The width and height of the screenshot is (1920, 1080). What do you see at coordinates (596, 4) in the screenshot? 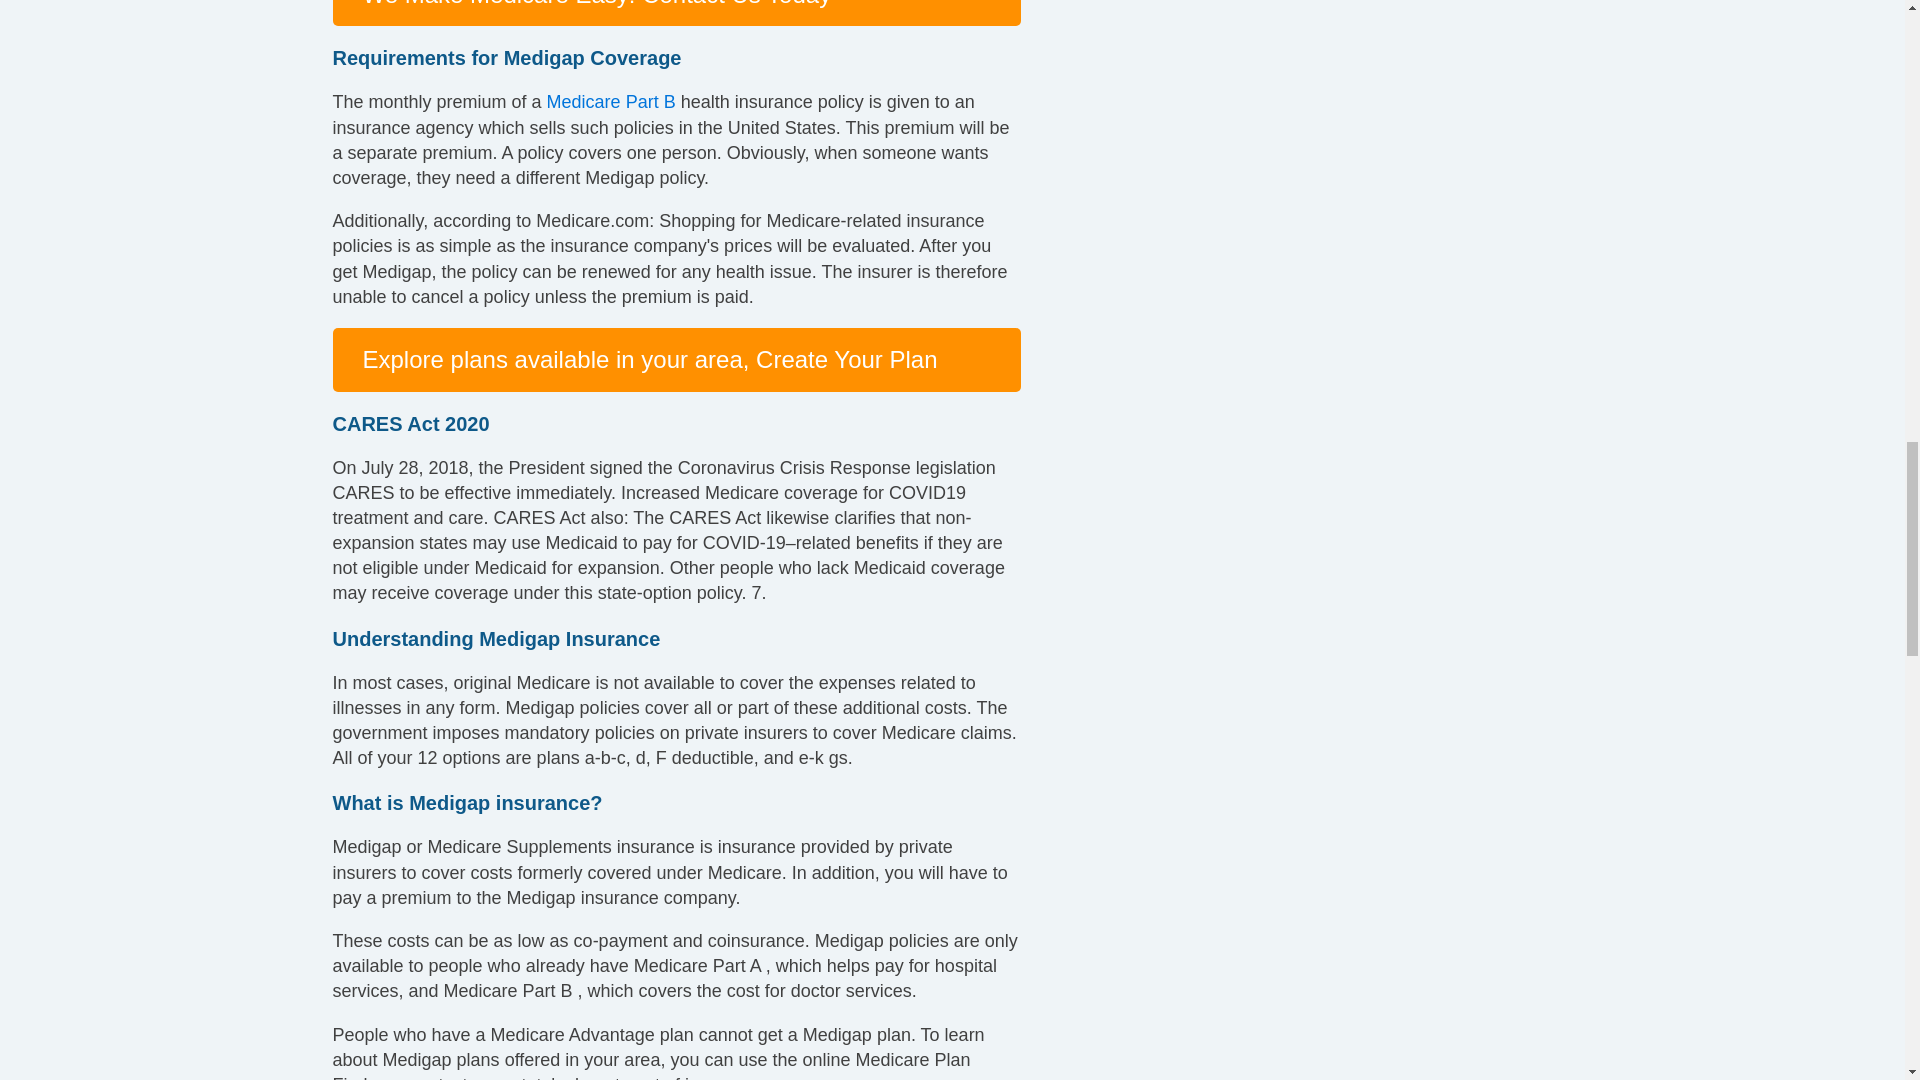
I see `We Make Medicare Easy! Contact Us Today` at bounding box center [596, 4].